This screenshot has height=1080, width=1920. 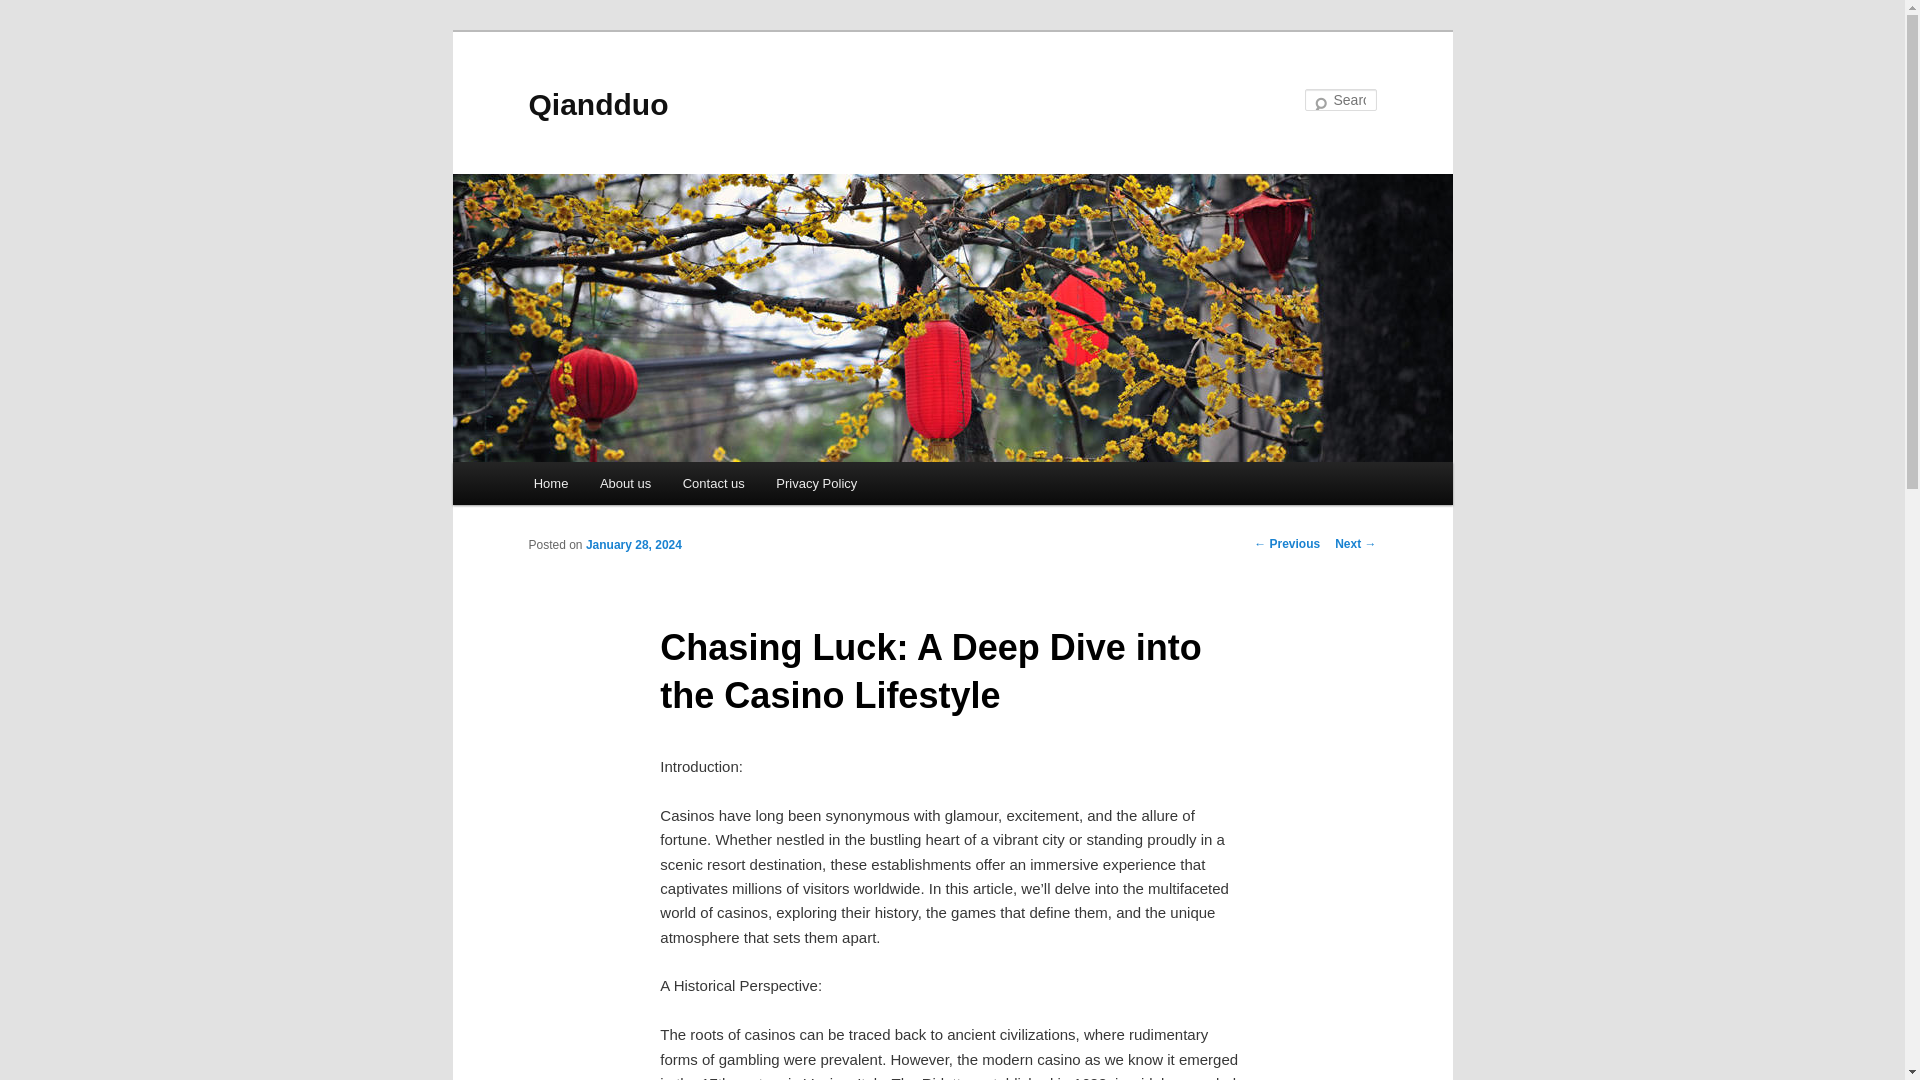 What do you see at coordinates (624, 484) in the screenshot?
I see `About us` at bounding box center [624, 484].